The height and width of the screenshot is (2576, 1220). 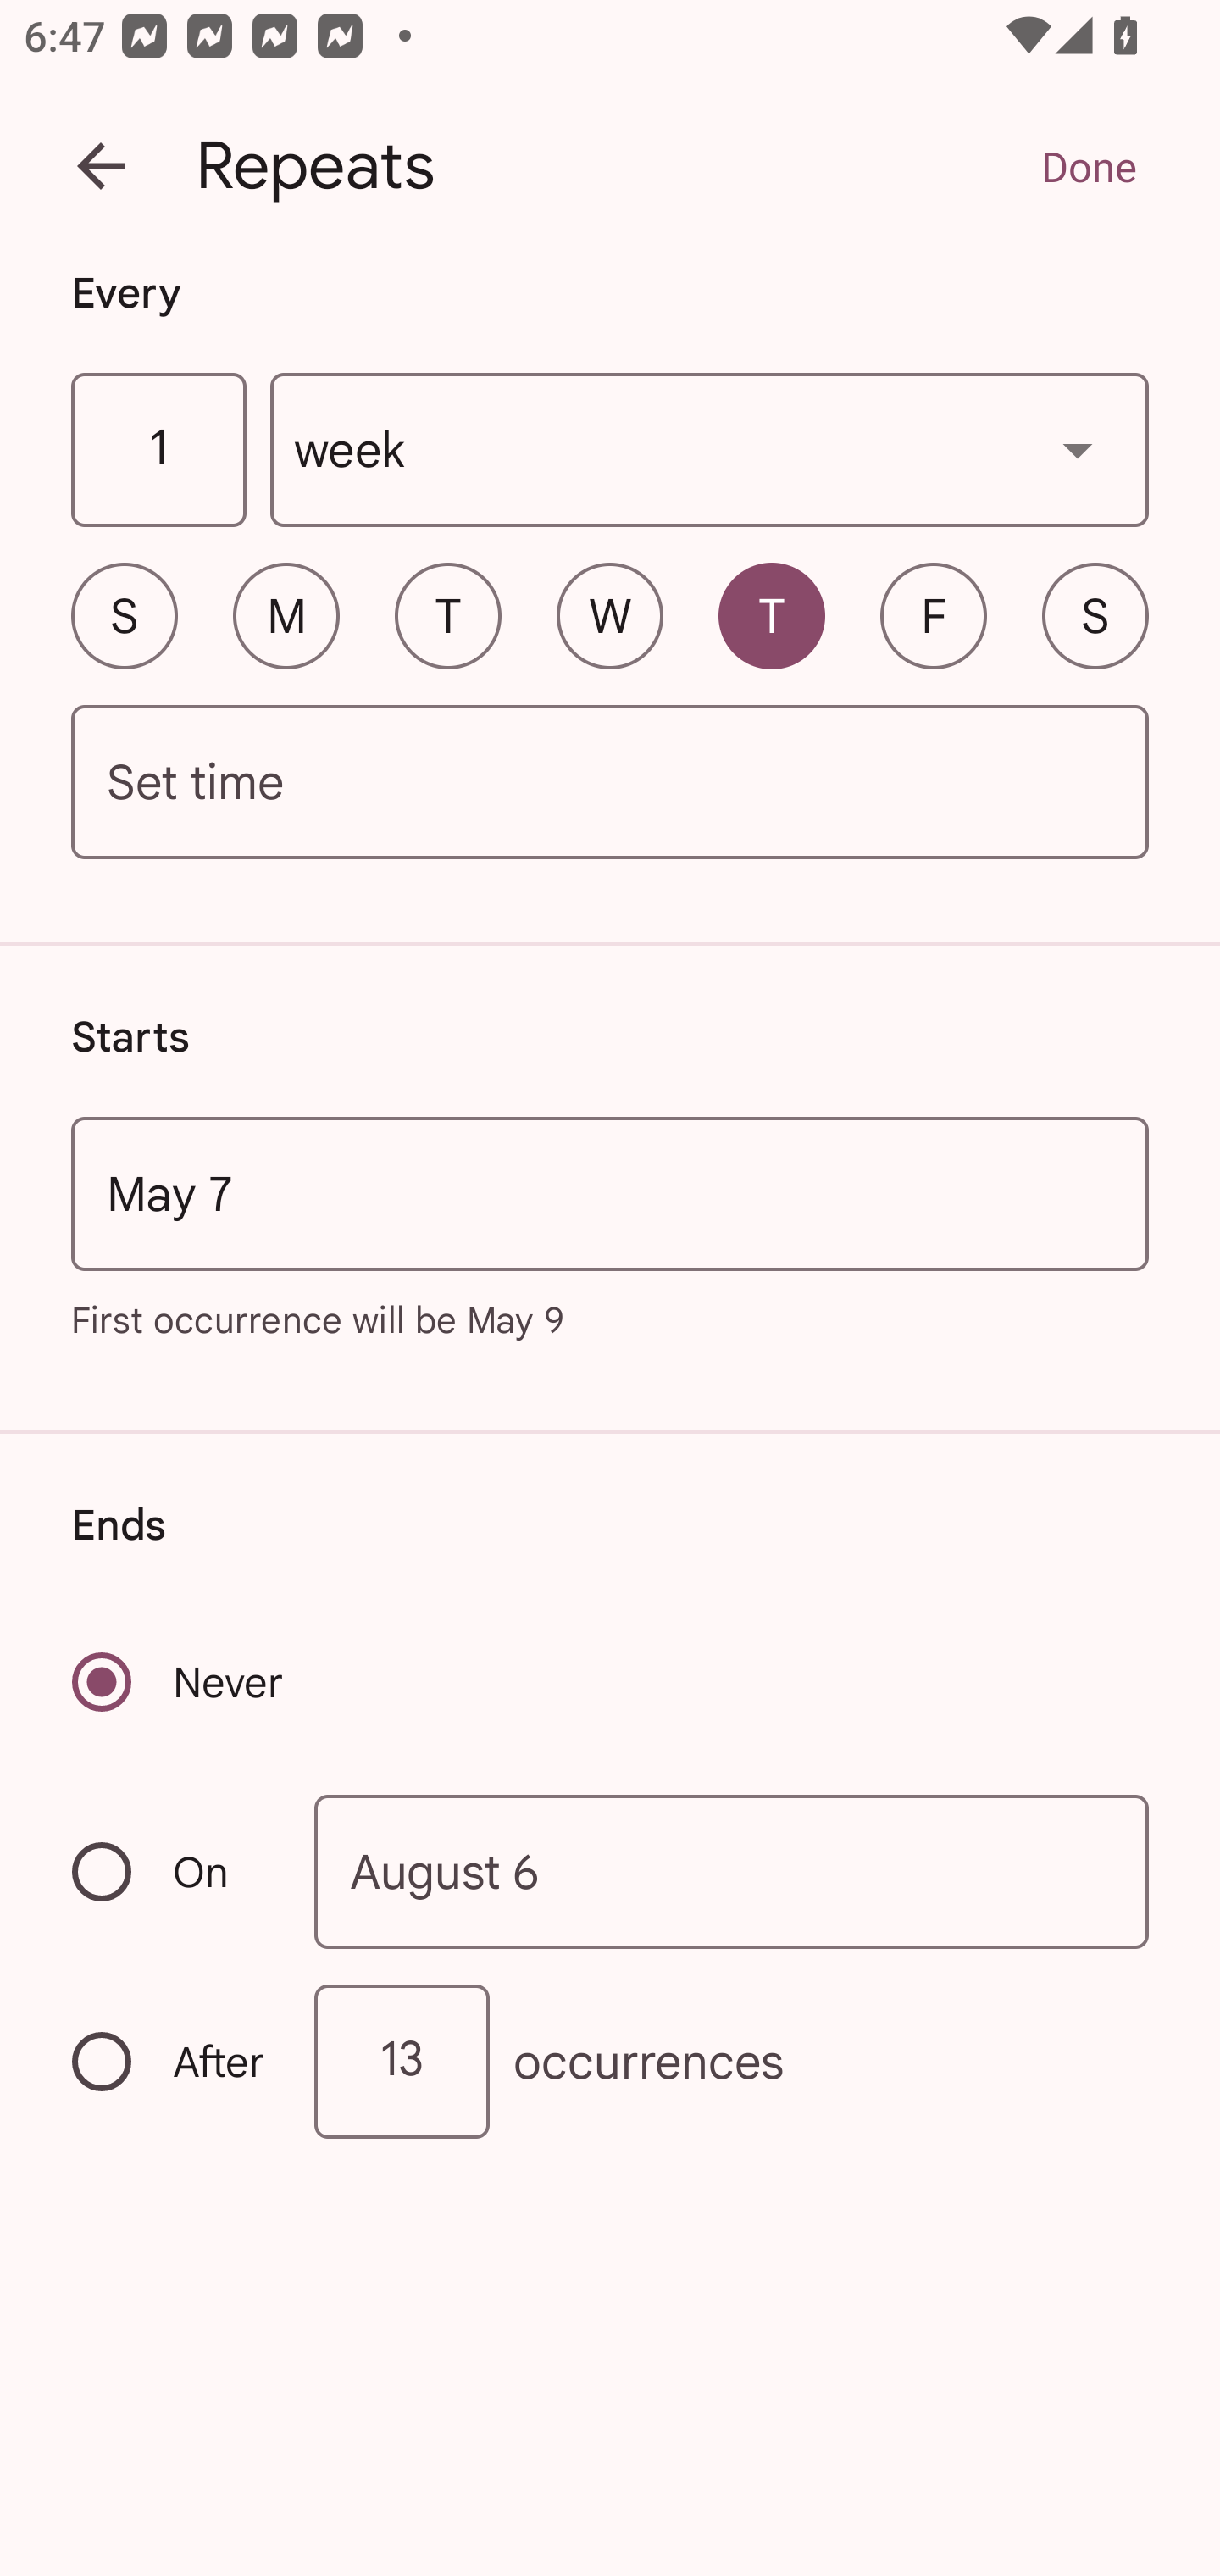 What do you see at coordinates (180, 1681) in the screenshot?
I see `Never Recurrence never ends` at bounding box center [180, 1681].